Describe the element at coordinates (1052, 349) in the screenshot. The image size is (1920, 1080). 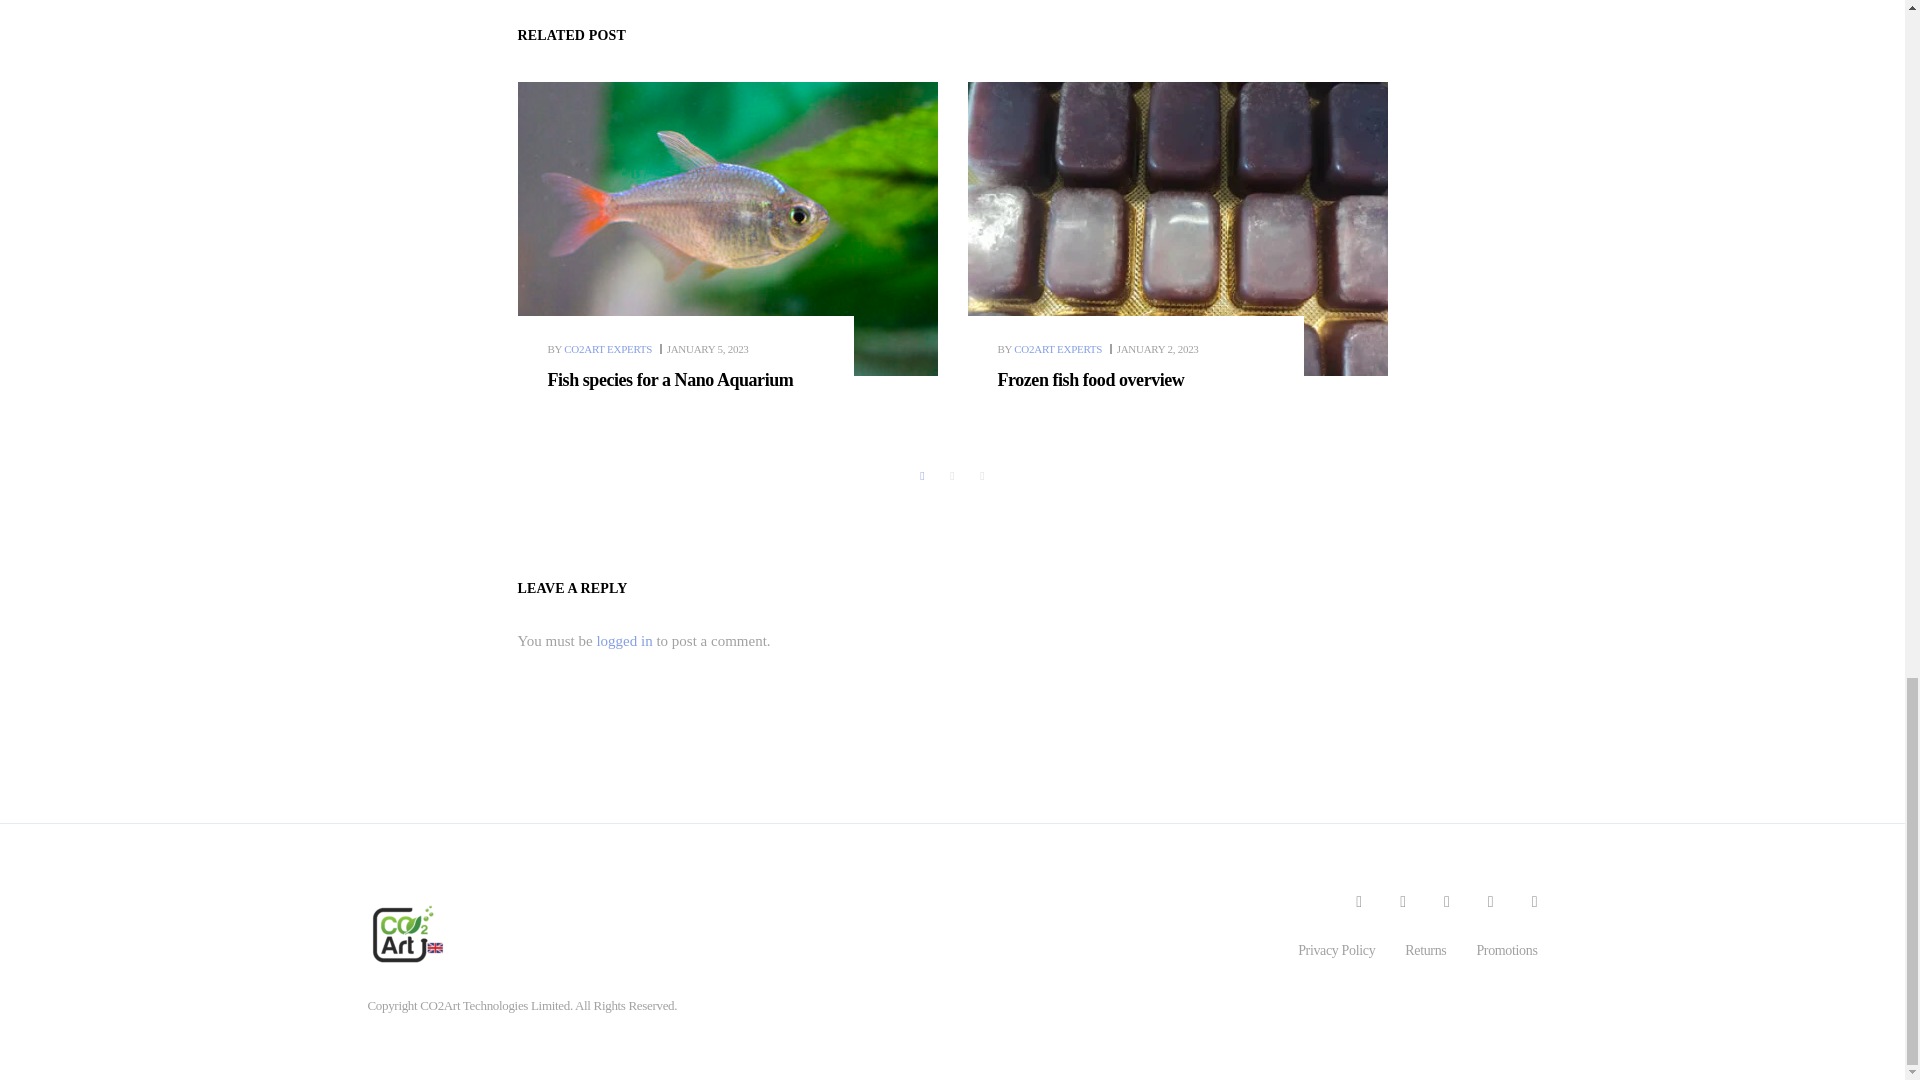
I see `Browse Author Articles` at that location.